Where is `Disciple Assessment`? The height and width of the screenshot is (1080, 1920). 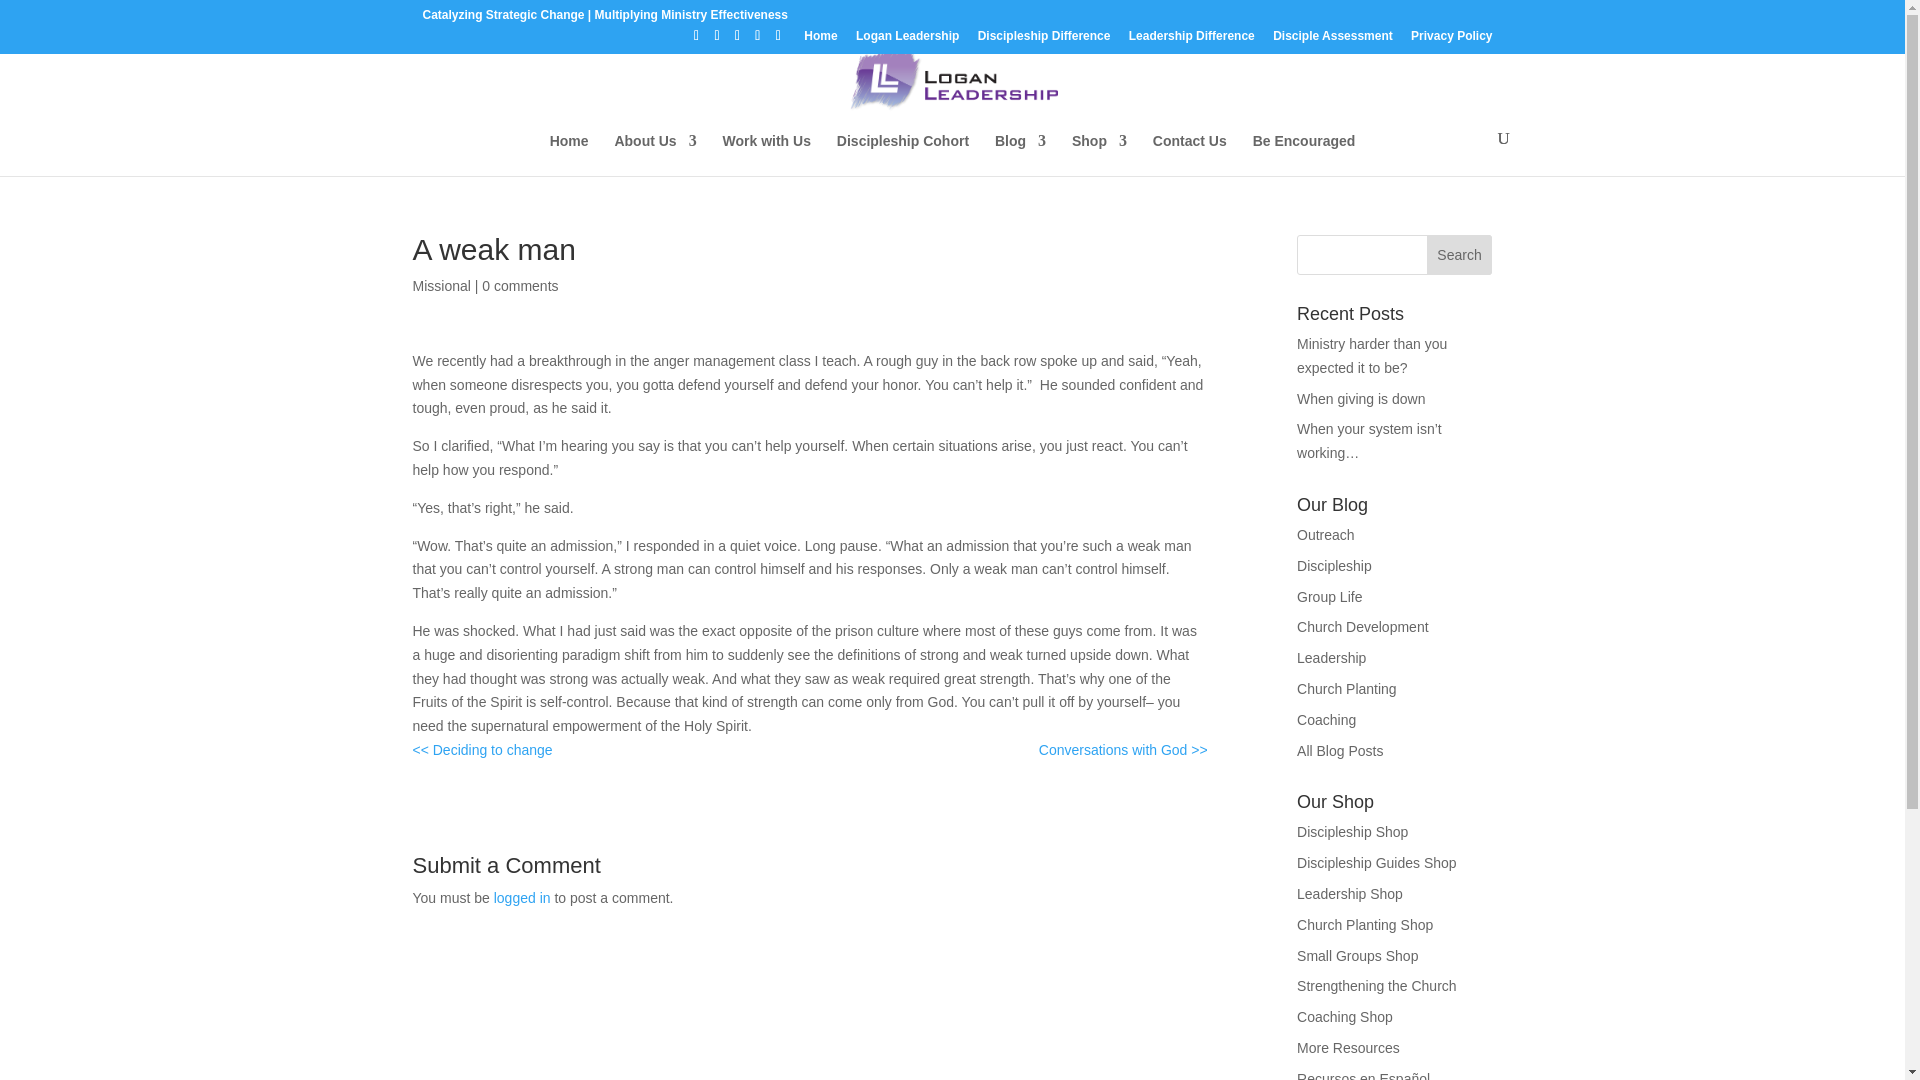
Disciple Assessment is located at coordinates (1332, 40).